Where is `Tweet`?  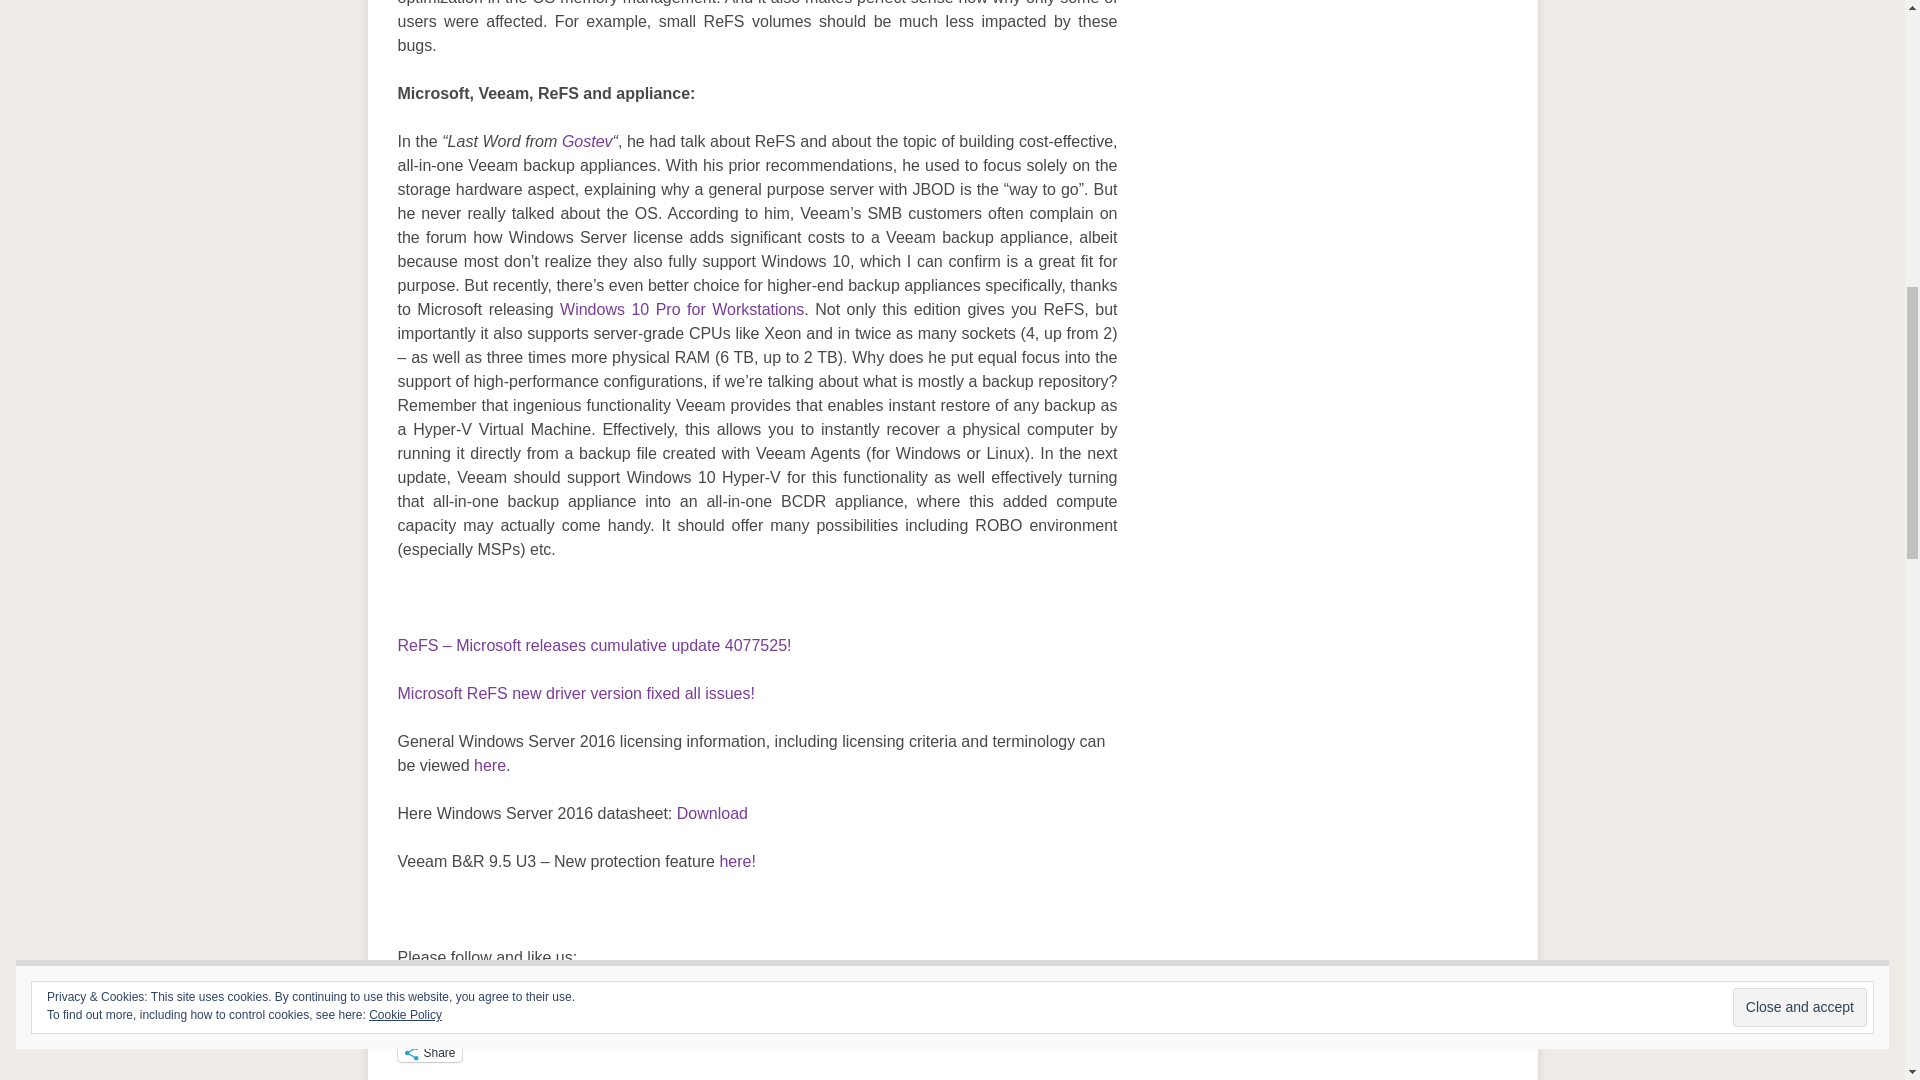 Tweet is located at coordinates (508, 986).